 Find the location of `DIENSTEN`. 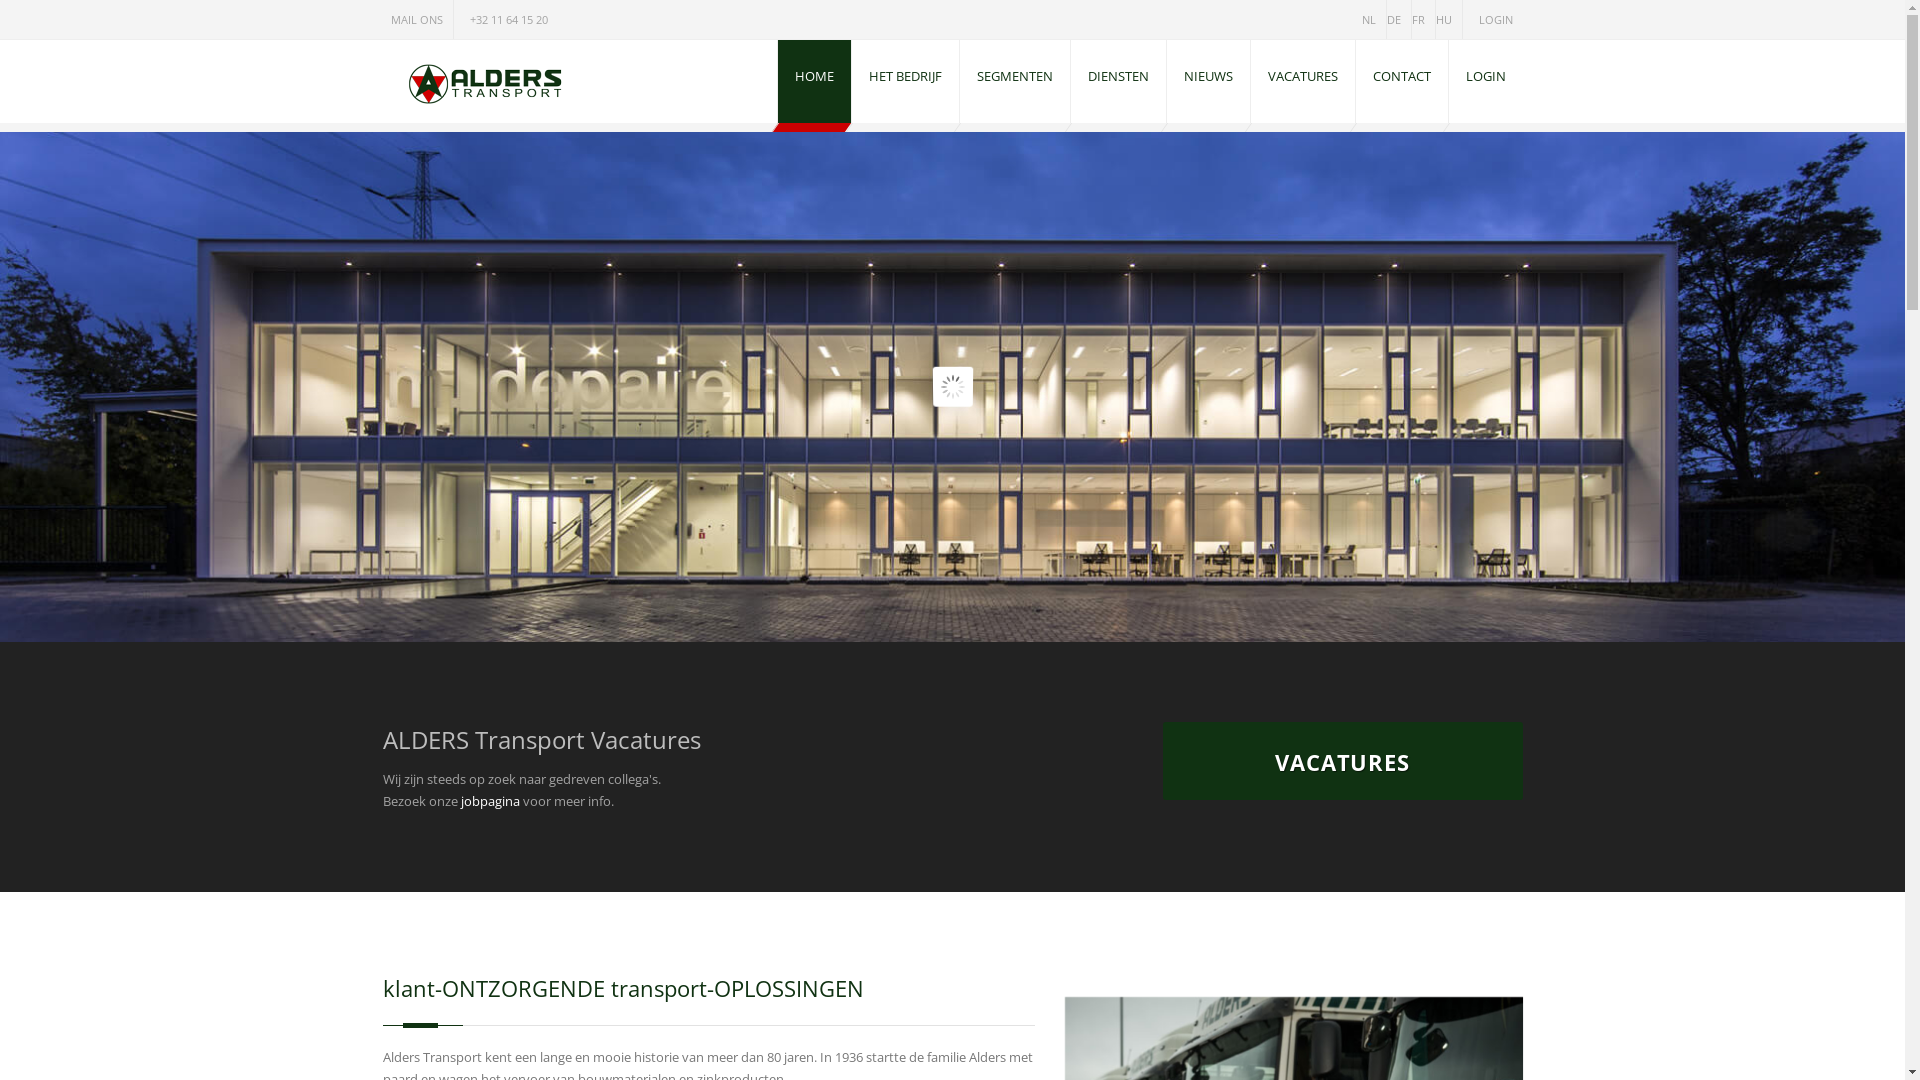

DIENSTEN is located at coordinates (1118, 82).